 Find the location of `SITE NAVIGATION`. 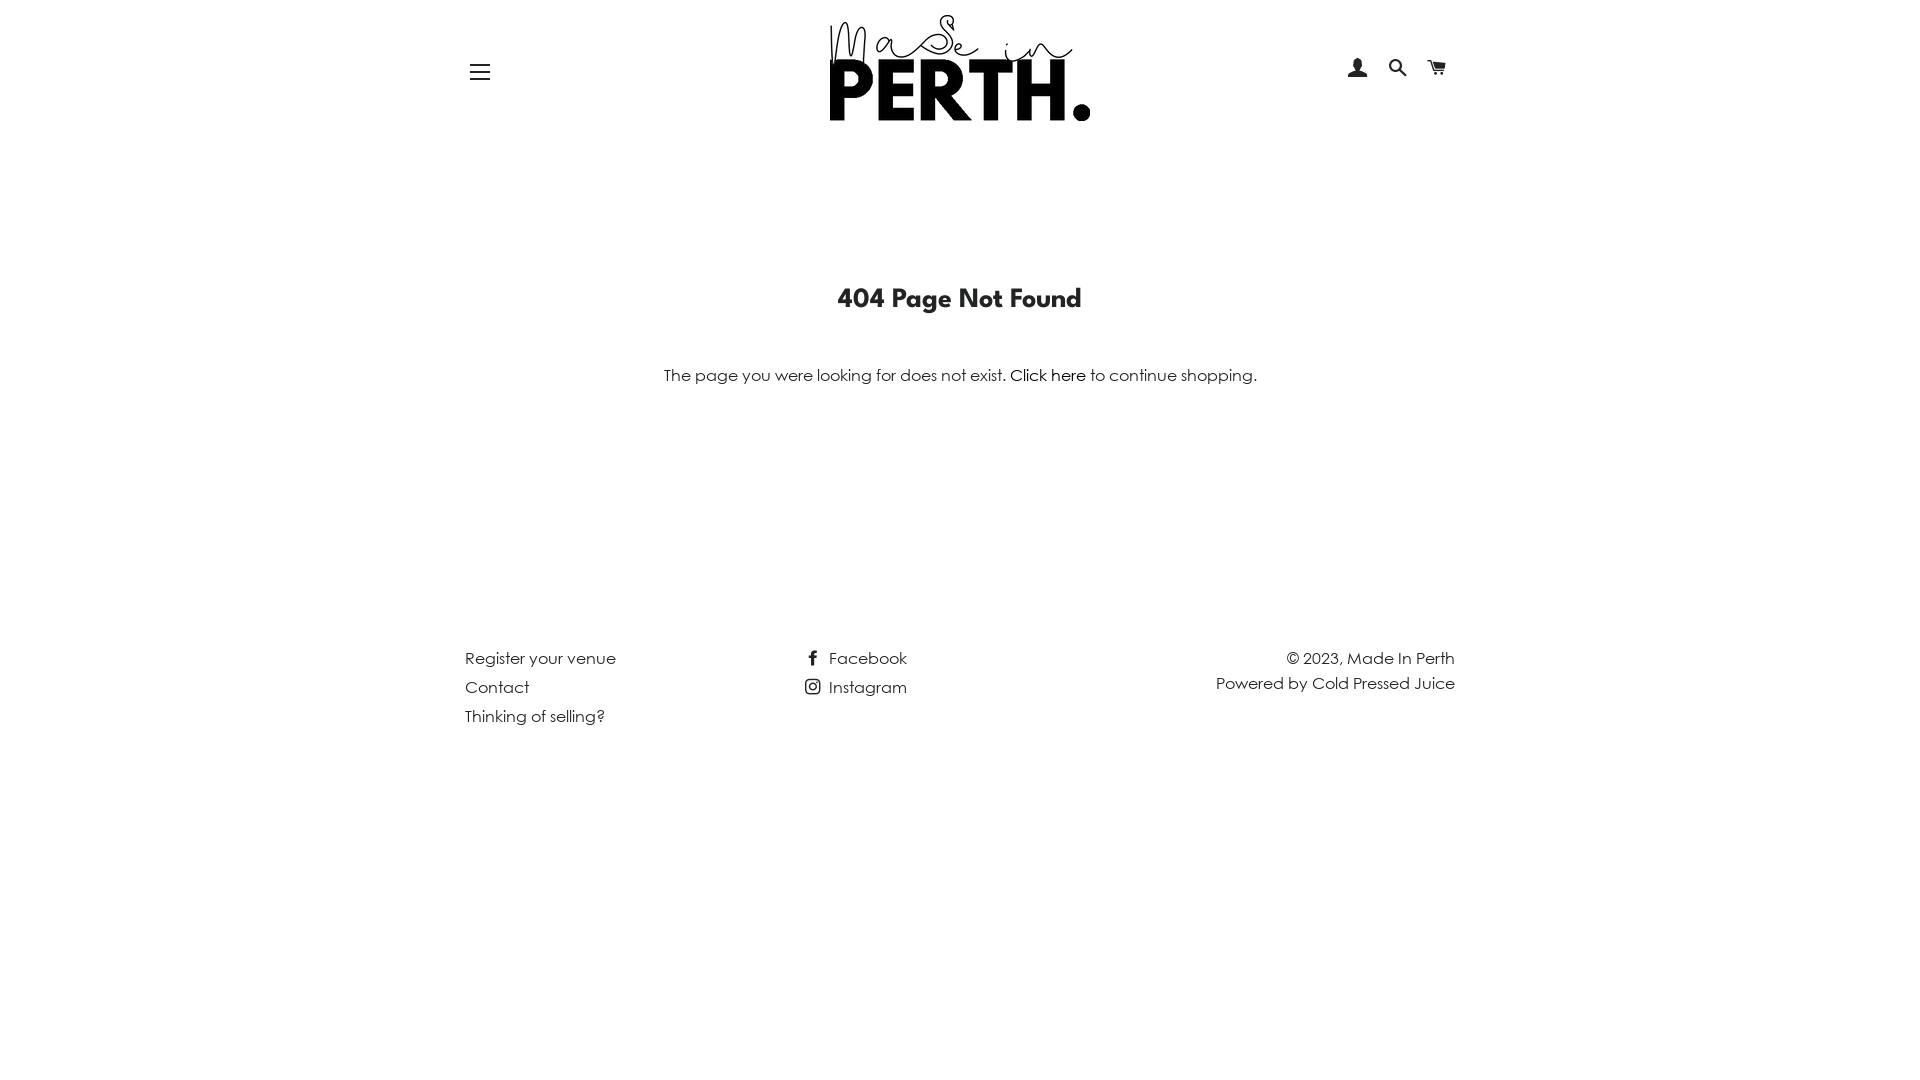

SITE NAVIGATION is located at coordinates (480, 72).